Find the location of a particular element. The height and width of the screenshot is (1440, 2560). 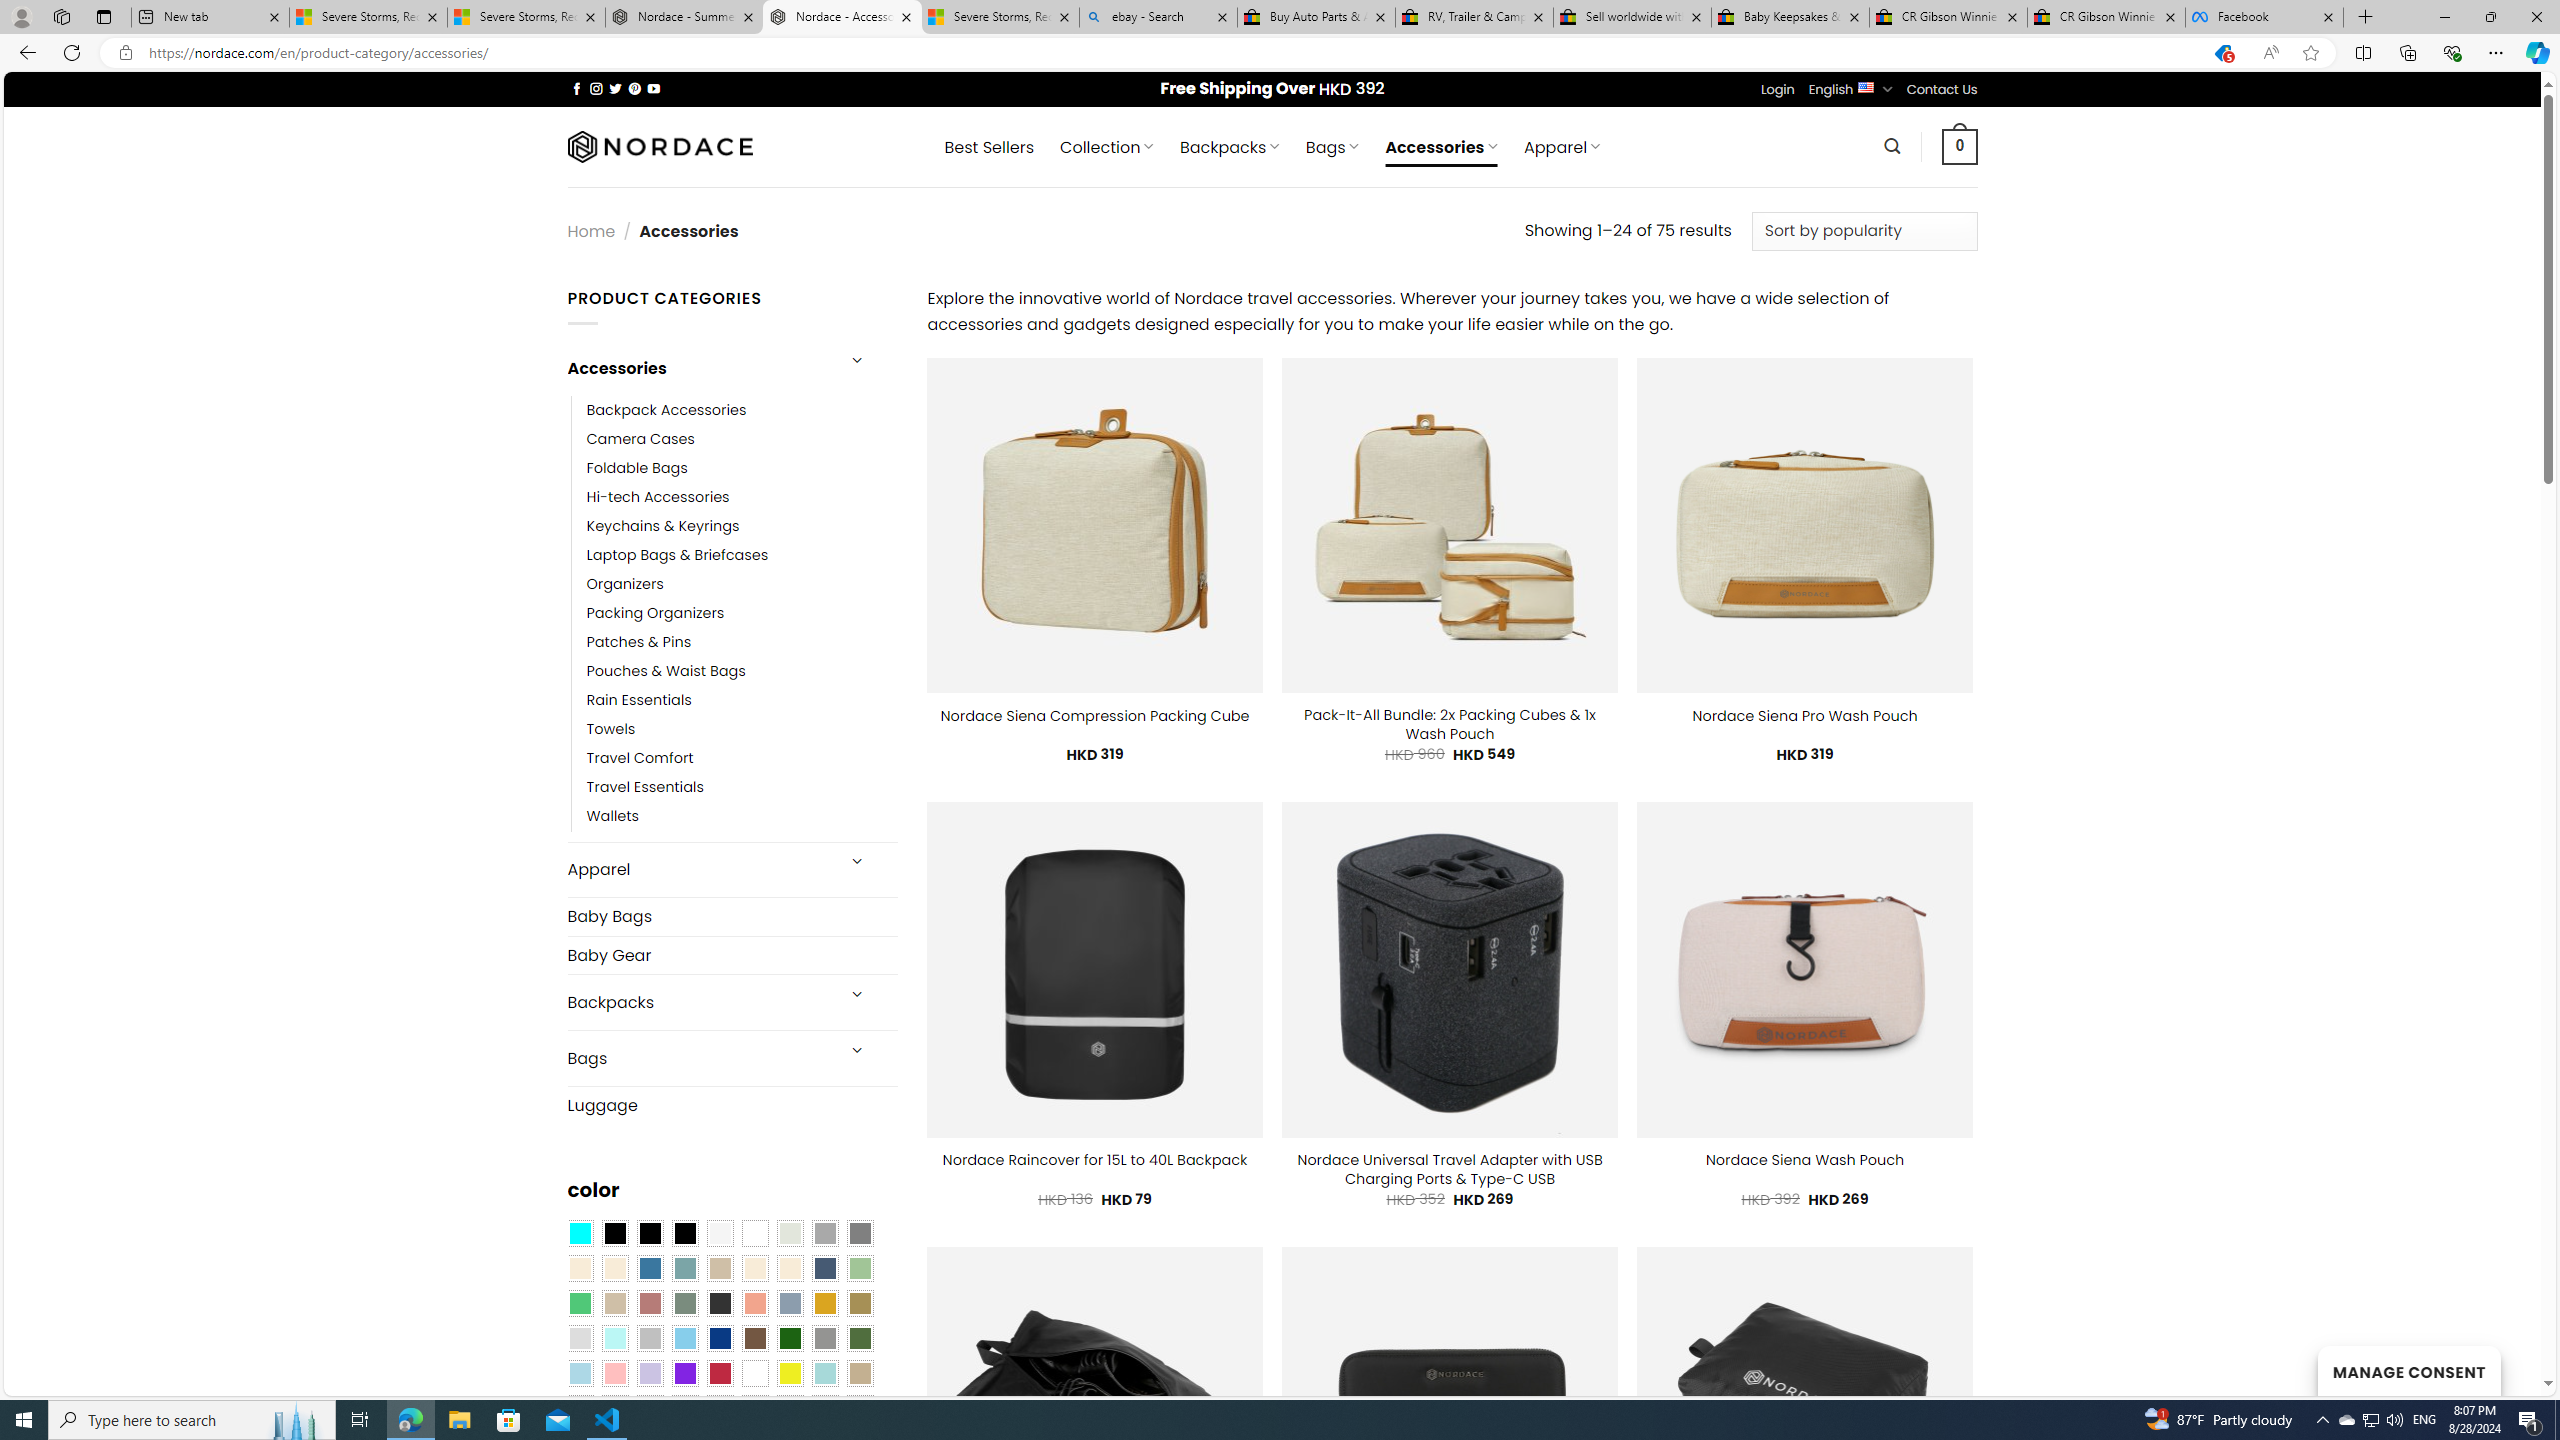

Accessories is located at coordinates (698, 368).